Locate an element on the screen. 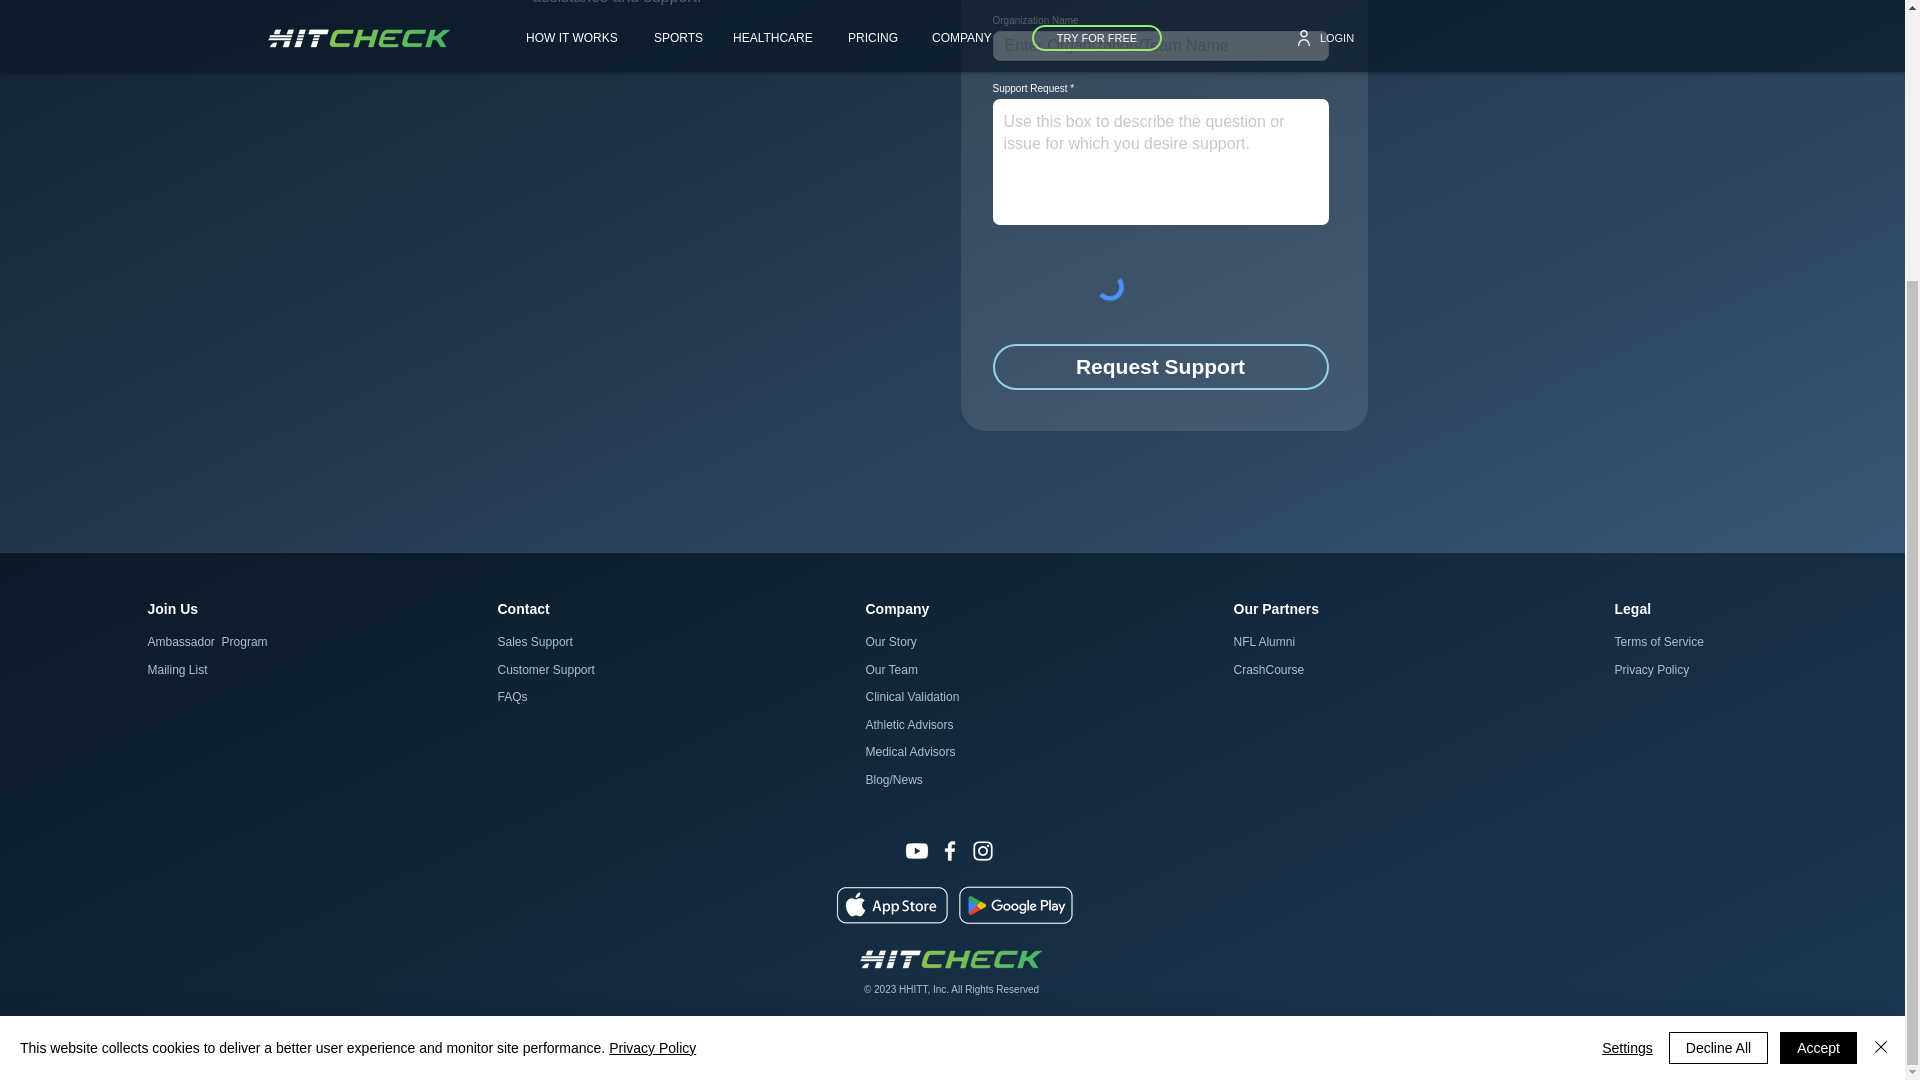 The image size is (1920, 1080). Terms of Service is located at coordinates (1658, 642).